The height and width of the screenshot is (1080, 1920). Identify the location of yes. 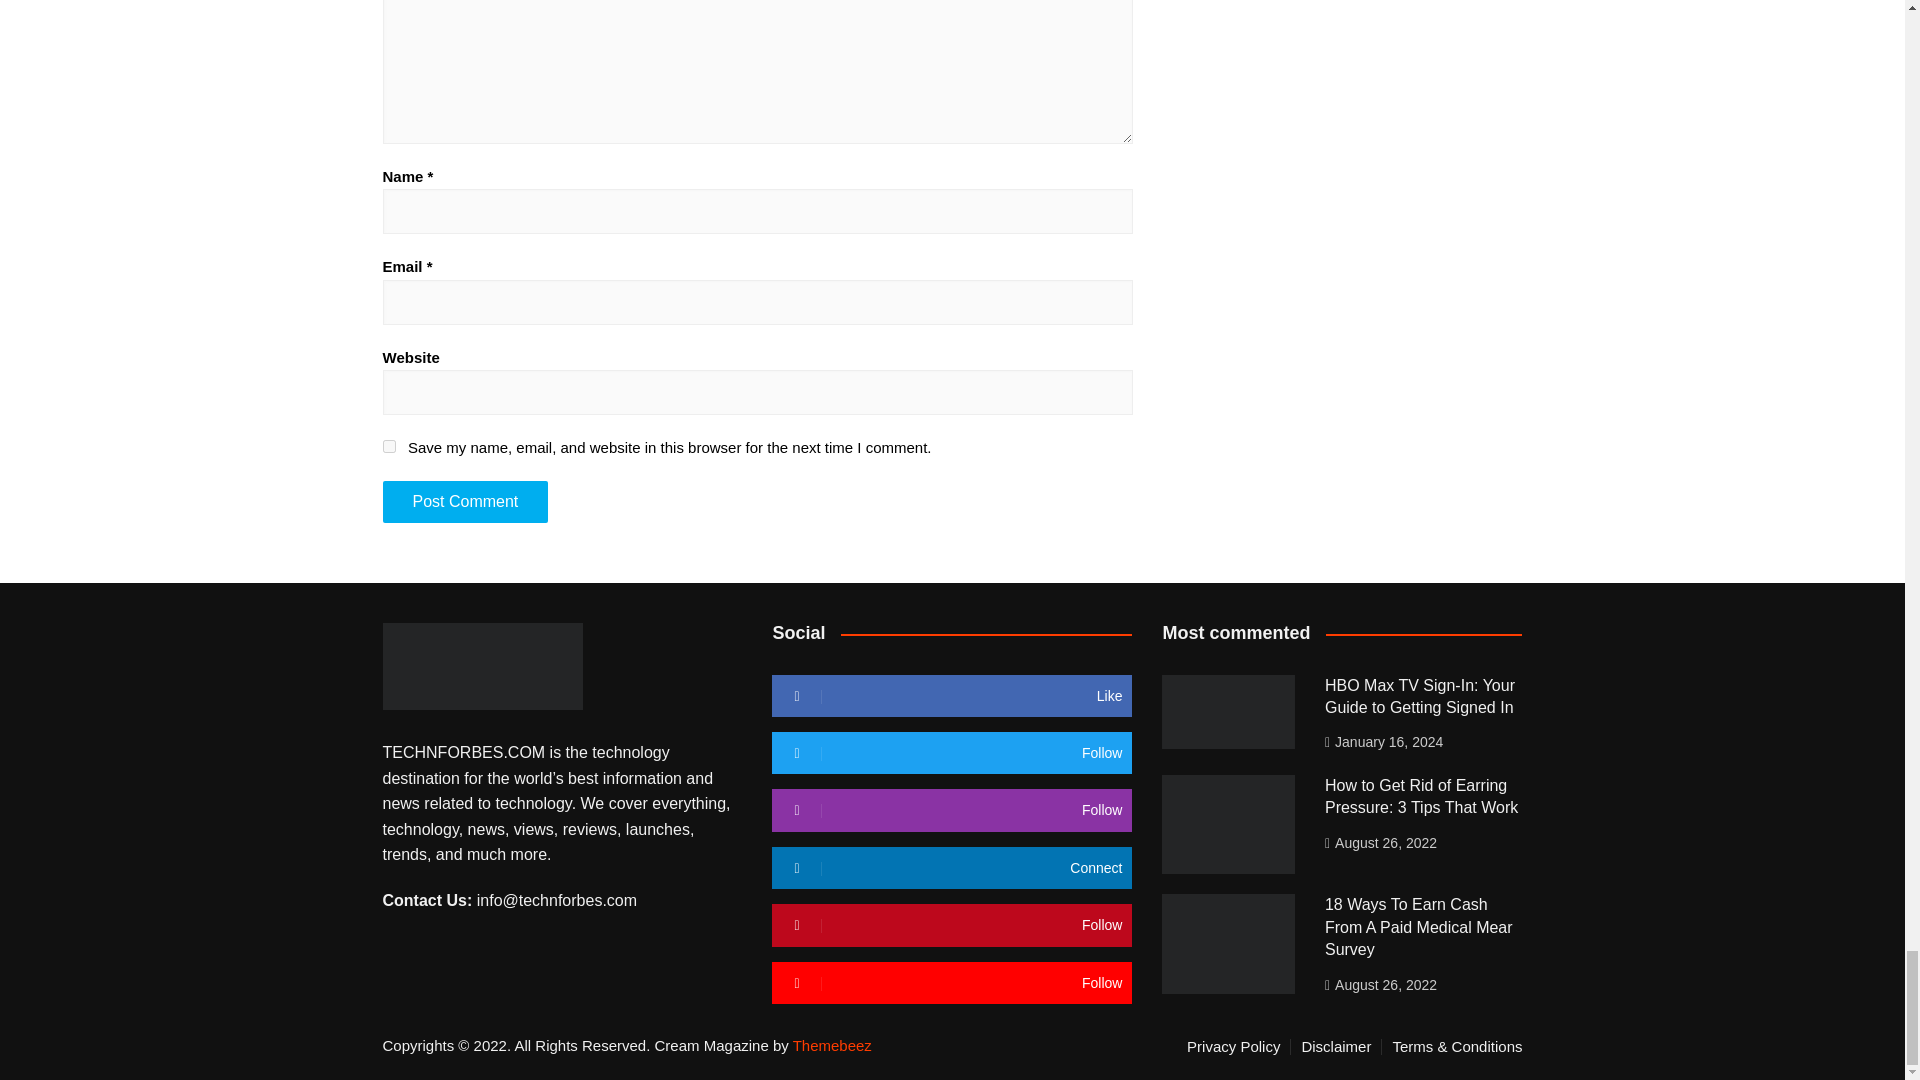
(388, 446).